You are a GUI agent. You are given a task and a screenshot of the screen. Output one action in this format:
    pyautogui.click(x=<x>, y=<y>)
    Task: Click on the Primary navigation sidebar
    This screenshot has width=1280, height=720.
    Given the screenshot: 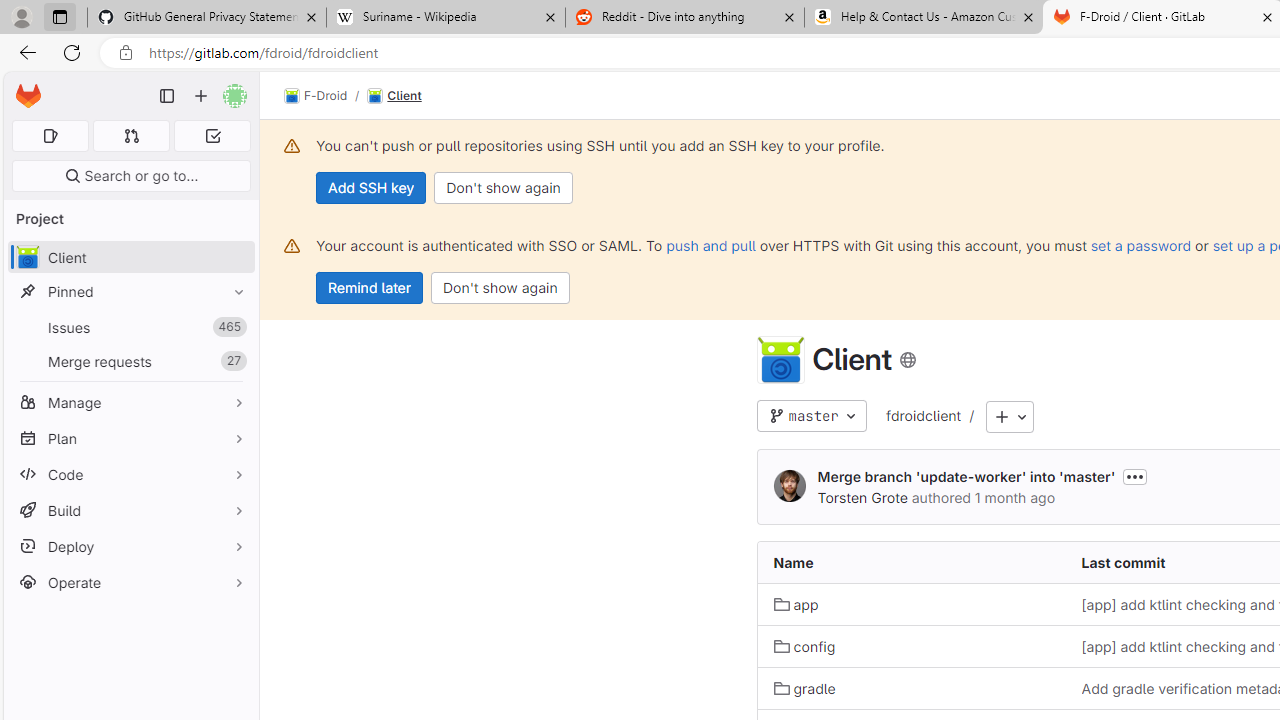 What is the action you would take?
    pyautogui.click(x=167, y=96)
    